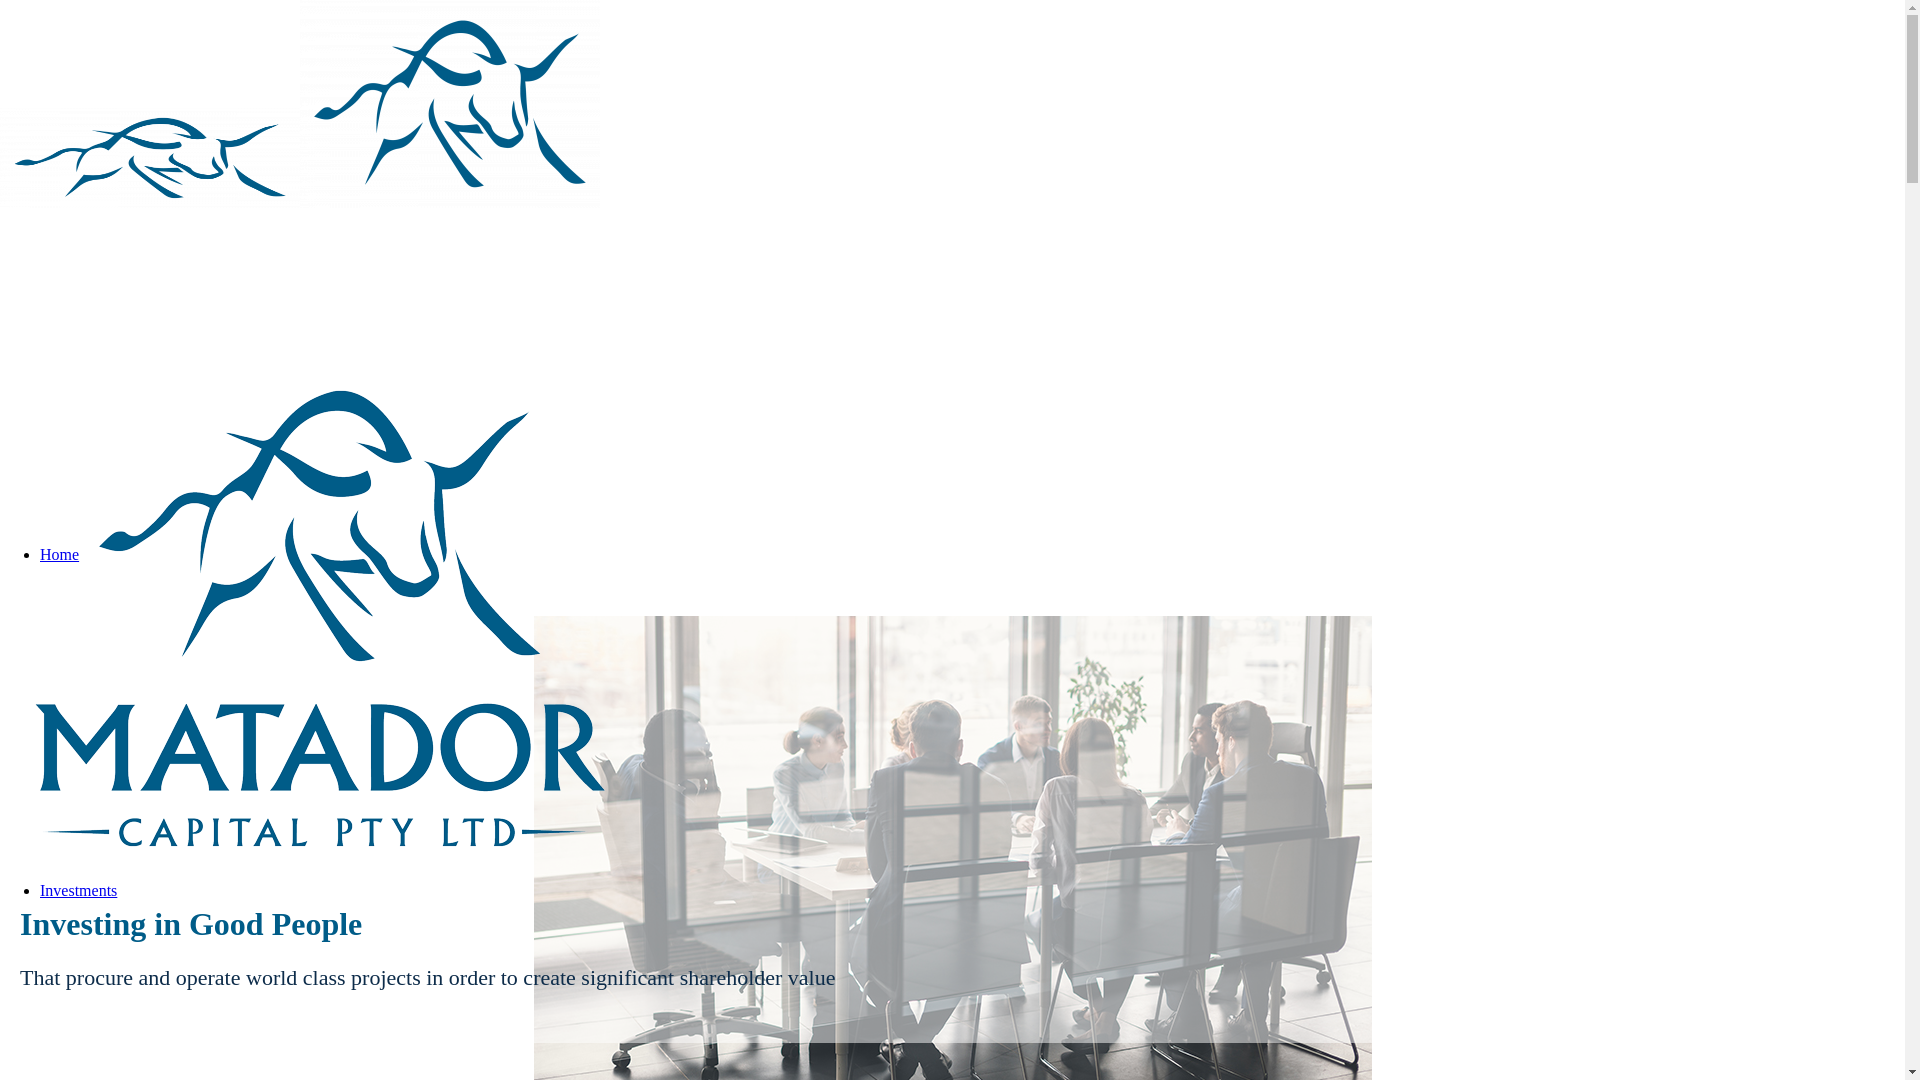  I want to click on Home, so click(60, 554).